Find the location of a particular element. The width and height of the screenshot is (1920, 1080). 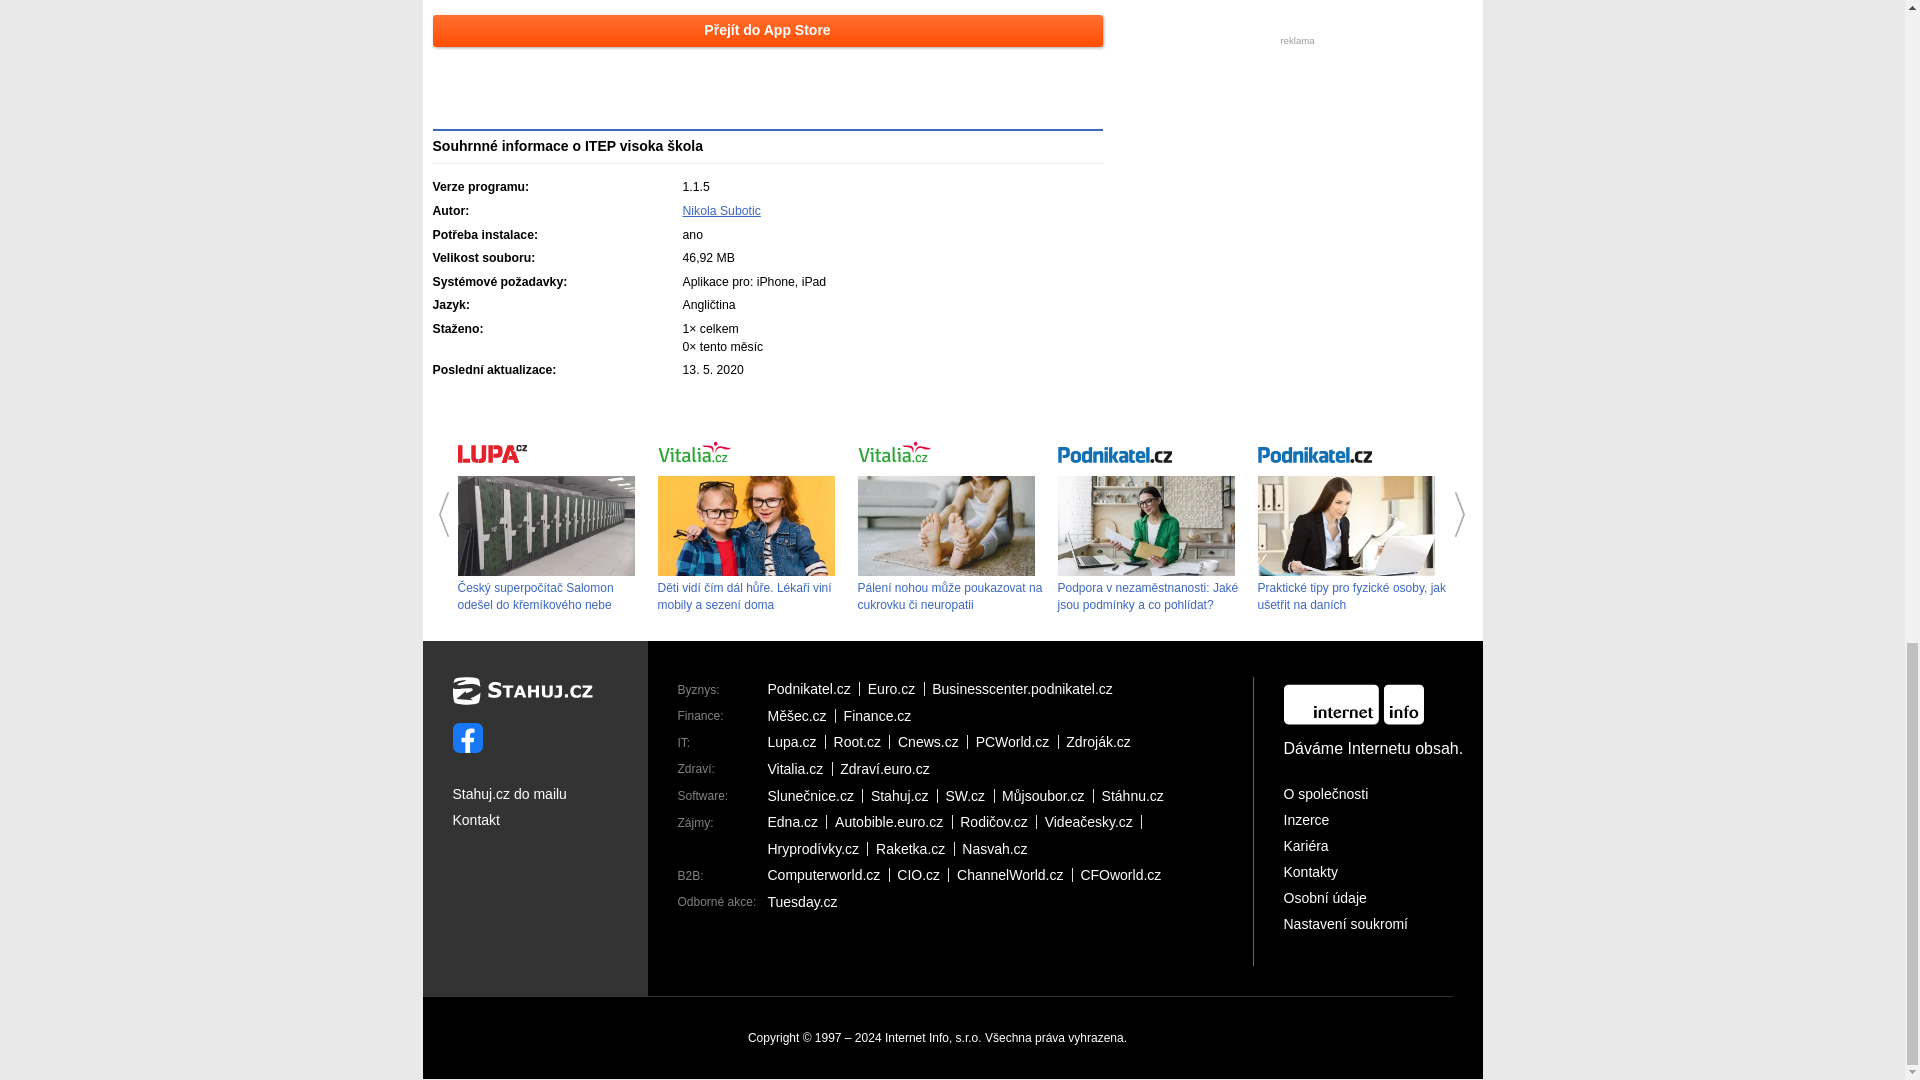

Euro.cz is located at coordinates (896, 688).